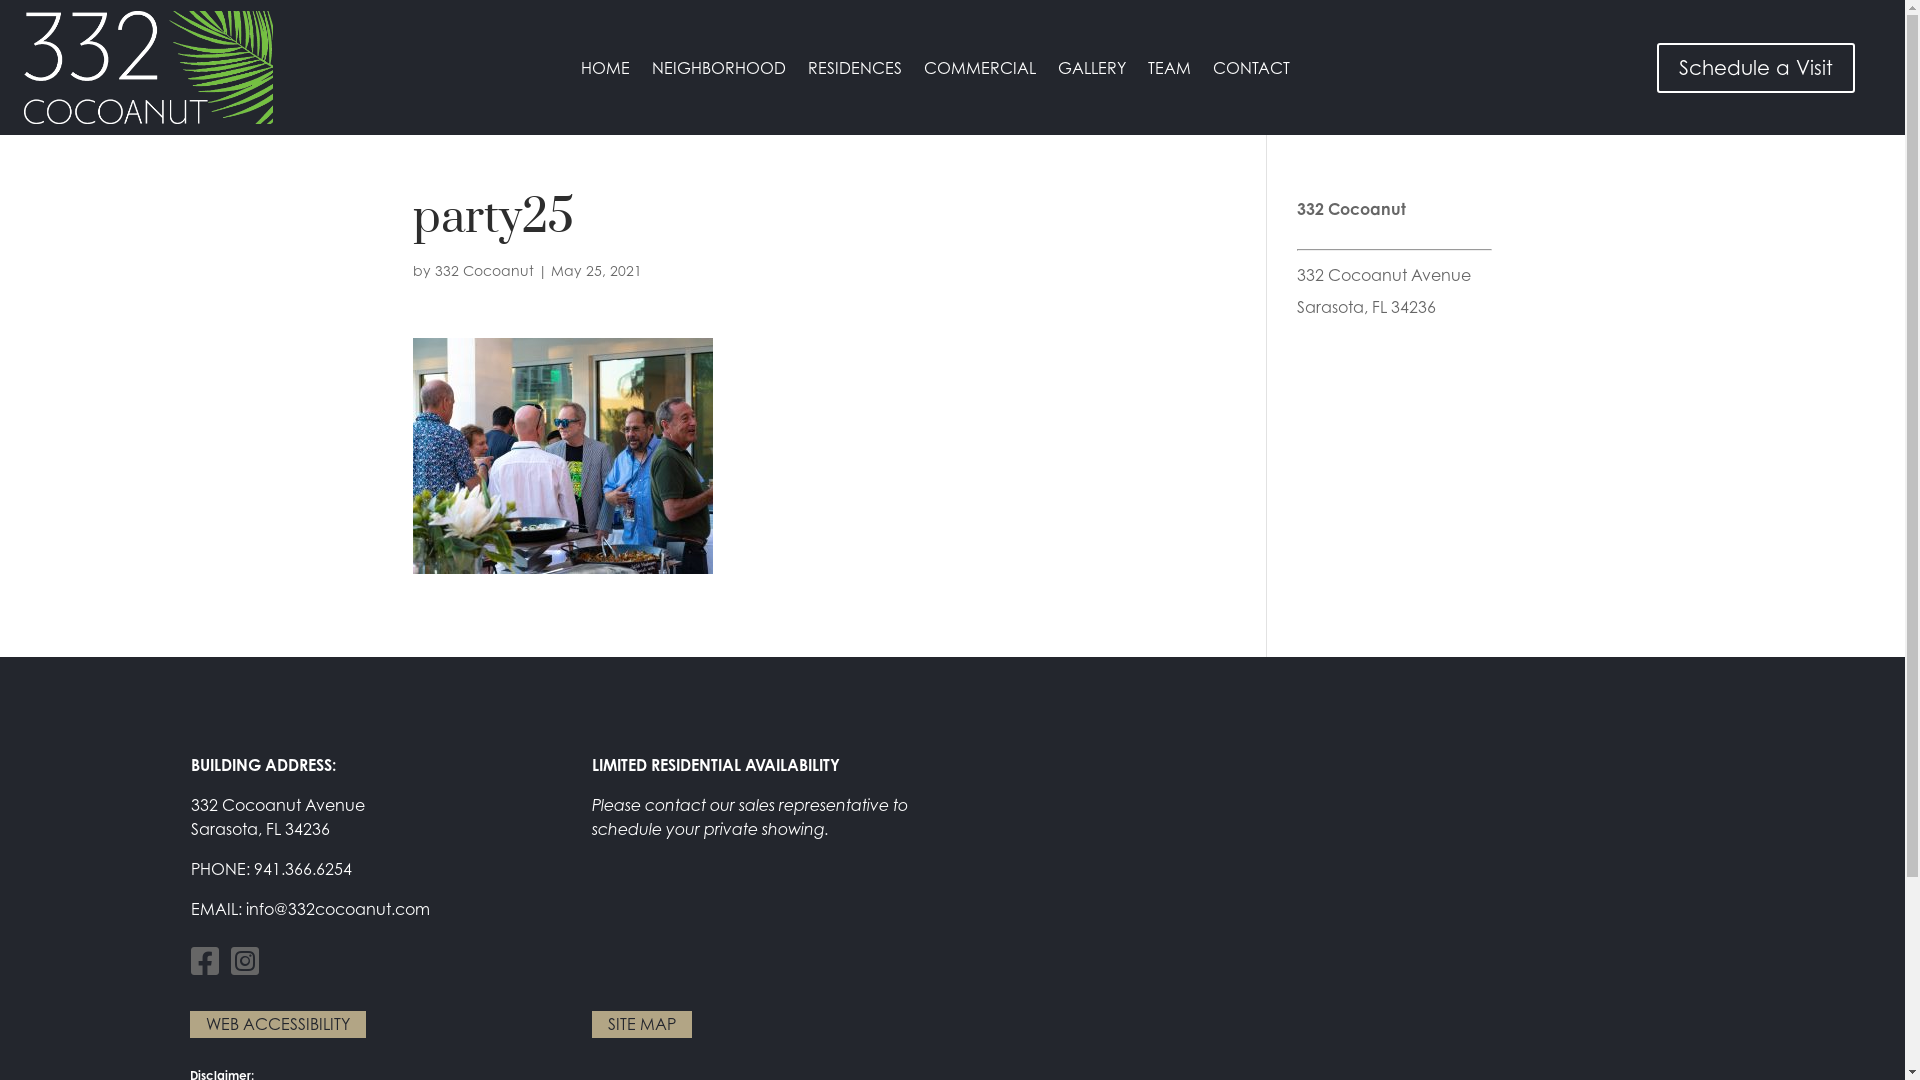 The width and height of the screenshot is (1920, 1080). I want to click on Skip to content, so click(0, 0).